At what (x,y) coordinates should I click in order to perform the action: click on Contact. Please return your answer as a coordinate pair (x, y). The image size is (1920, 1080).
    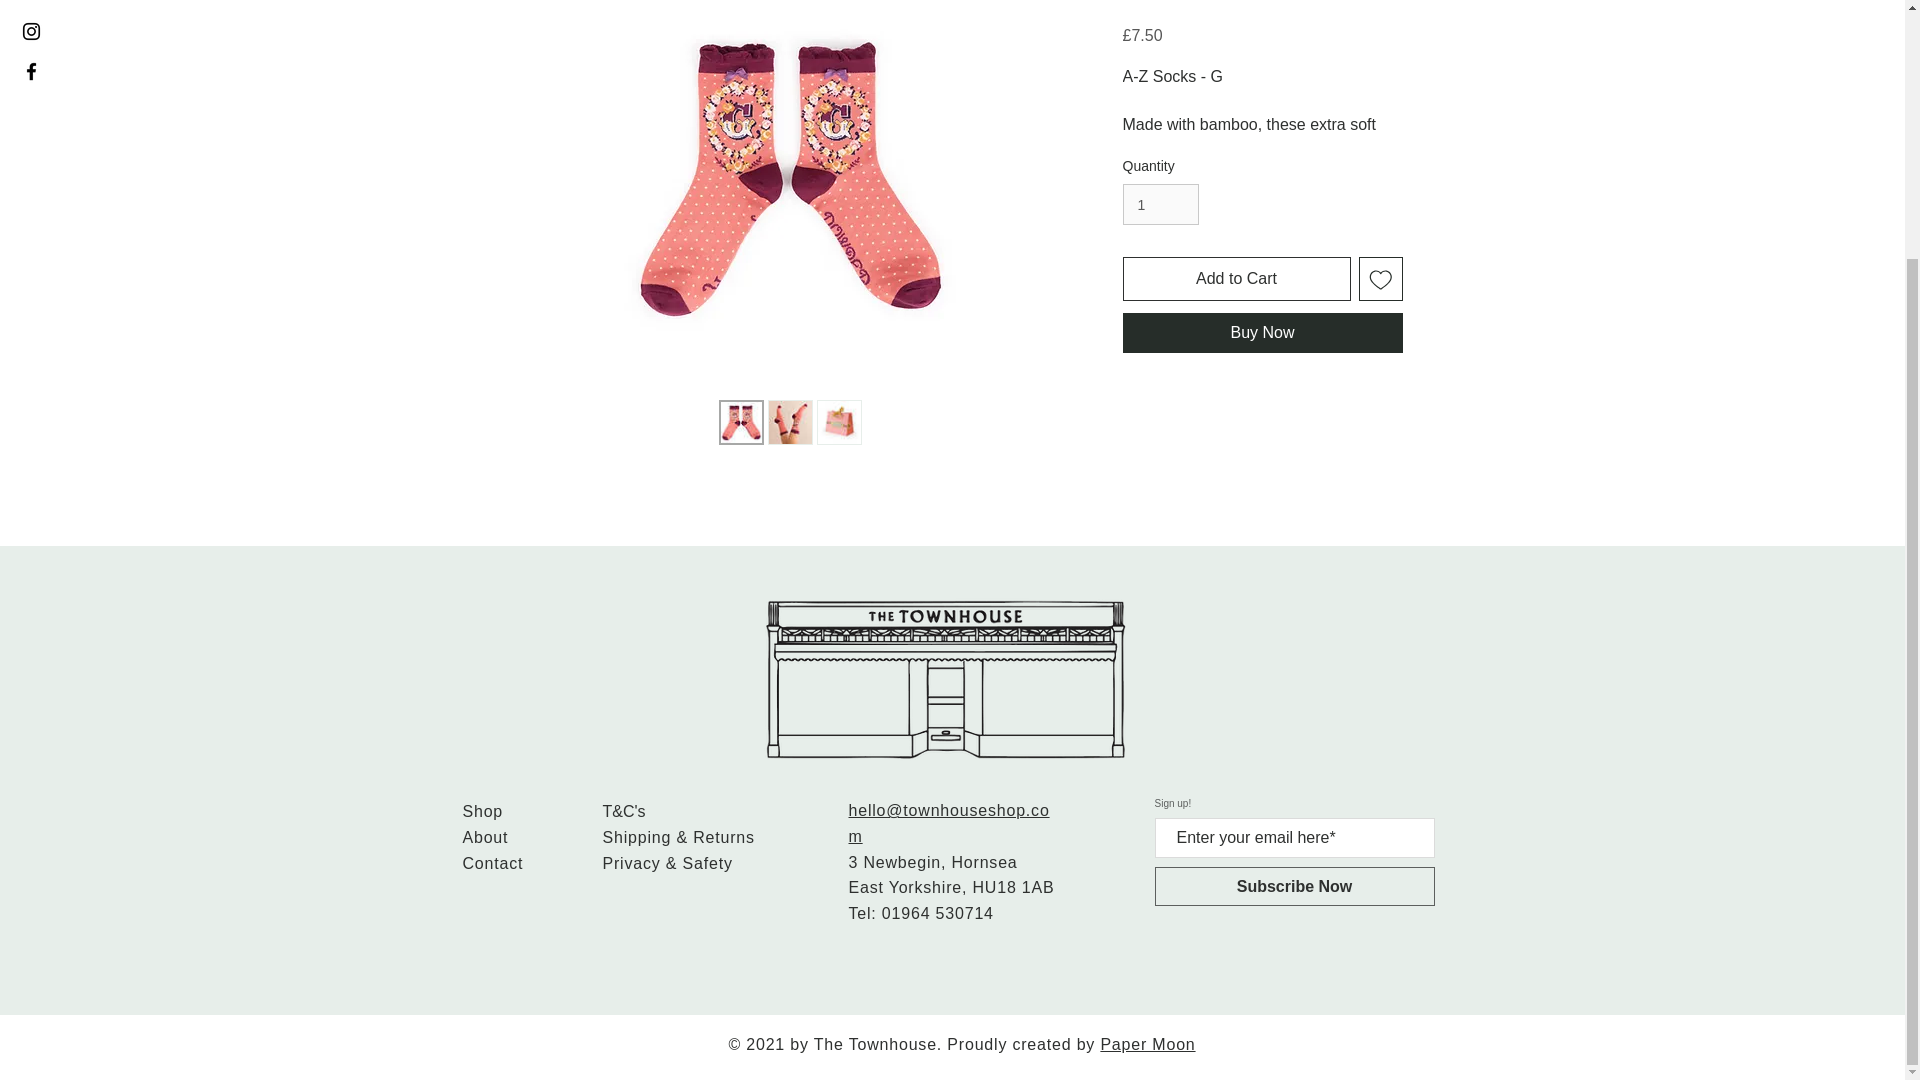
    Looking at the image, I should click on (492, 863).